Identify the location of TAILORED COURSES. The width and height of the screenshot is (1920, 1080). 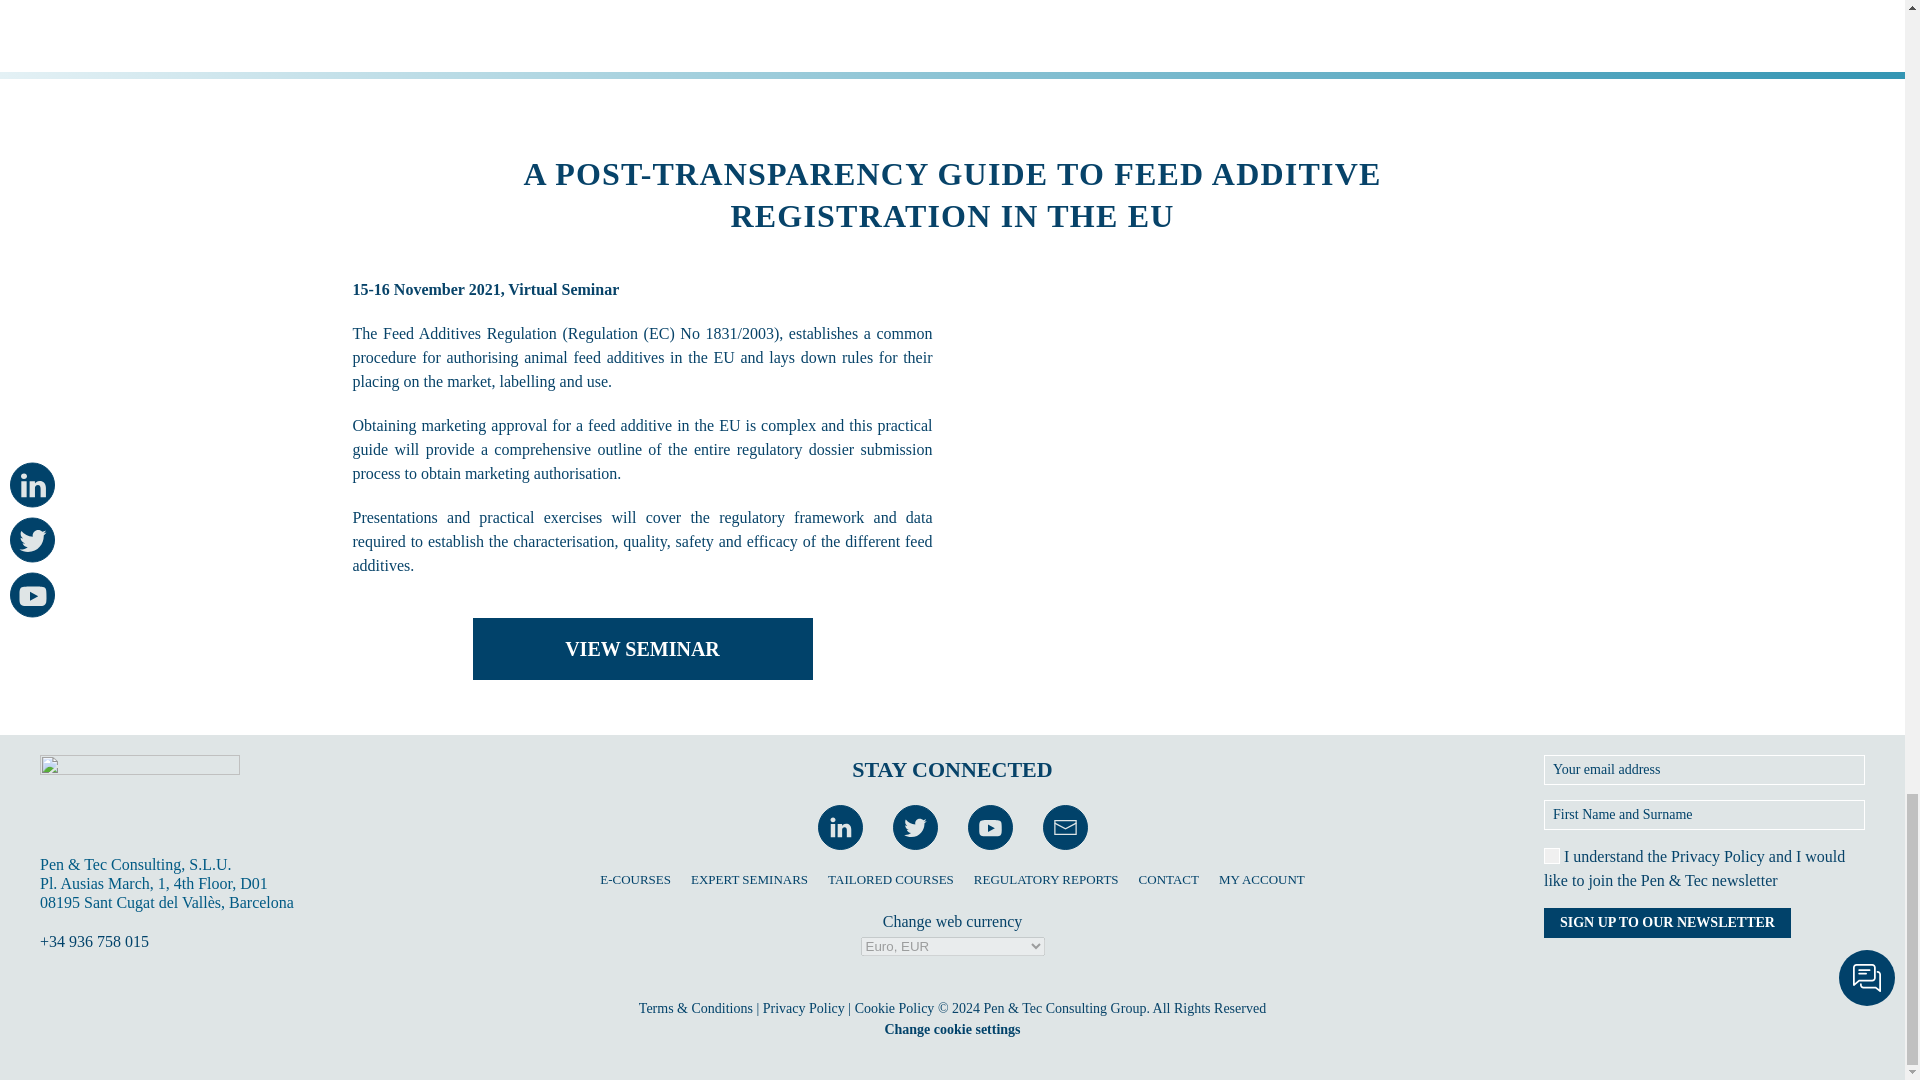
(890, 880).